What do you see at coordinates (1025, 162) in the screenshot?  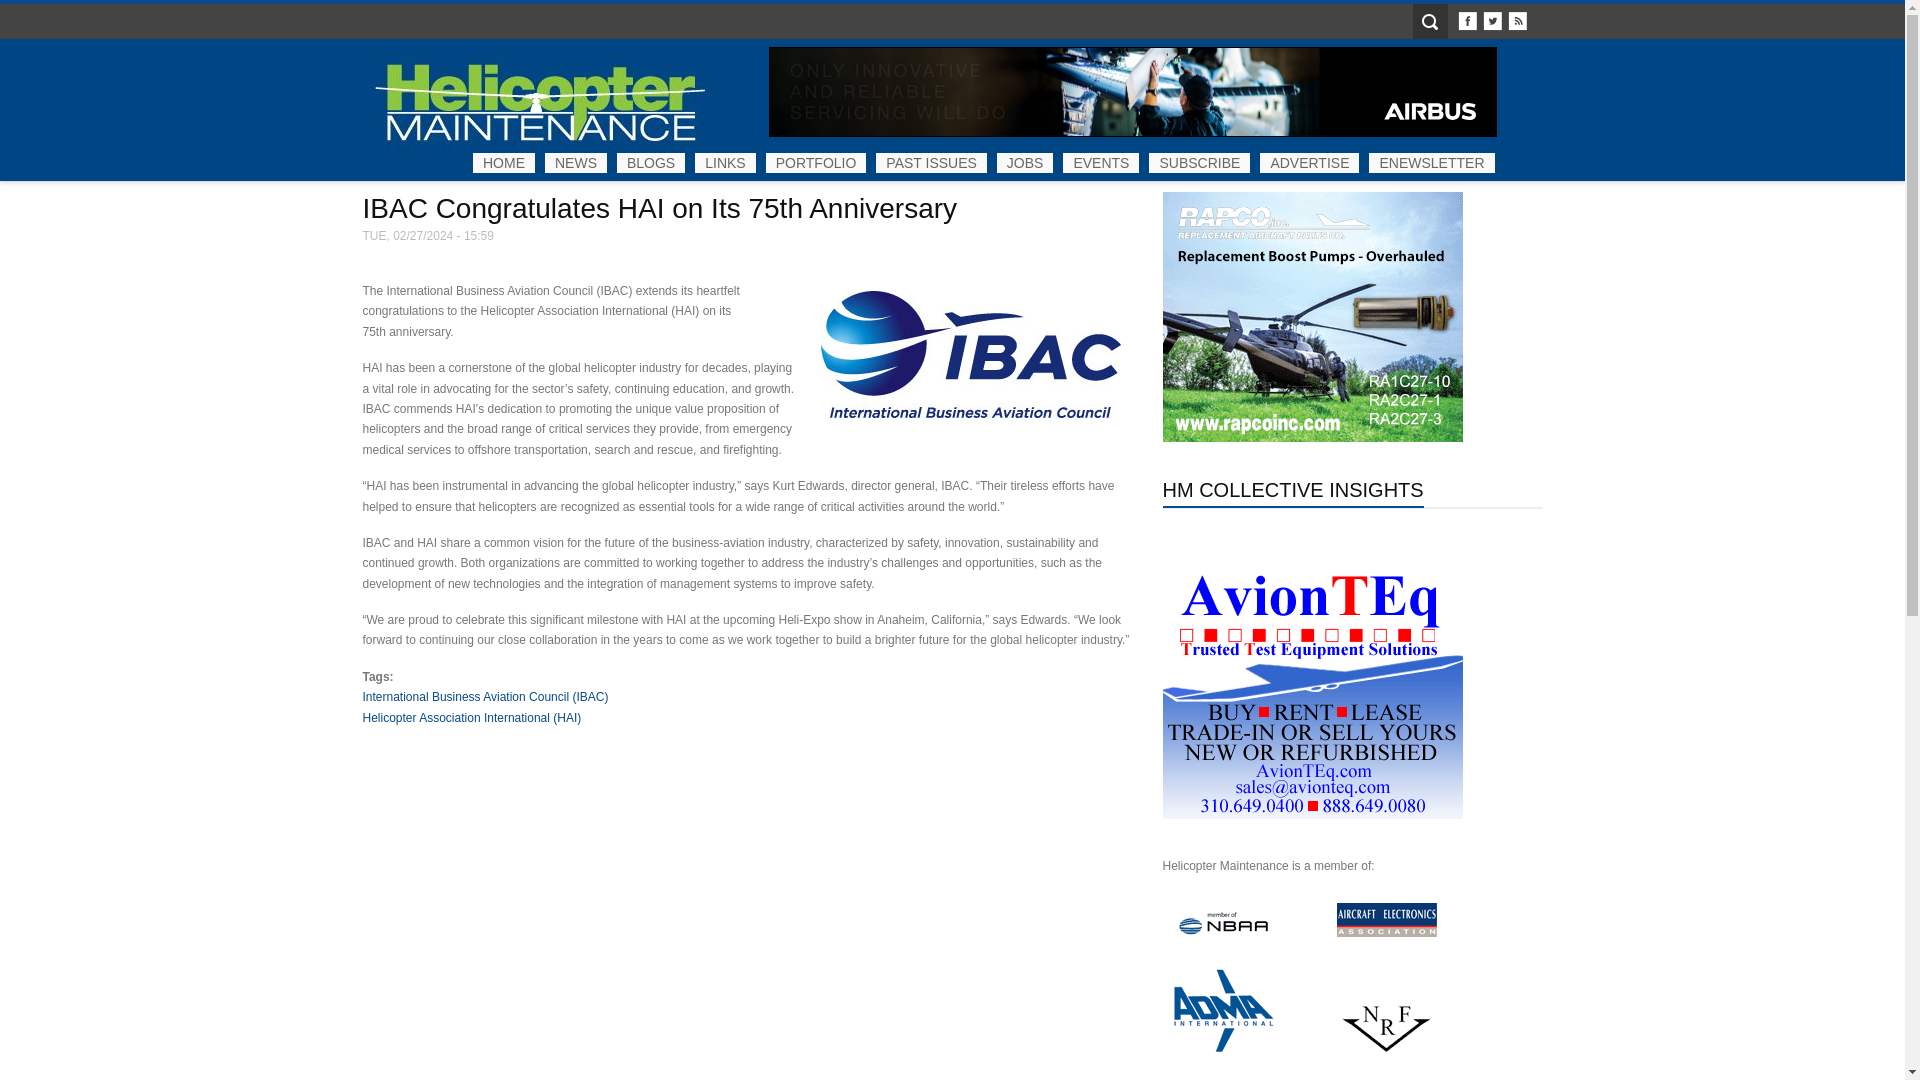 I see `JOBS` at bounding box center [1025, 162].